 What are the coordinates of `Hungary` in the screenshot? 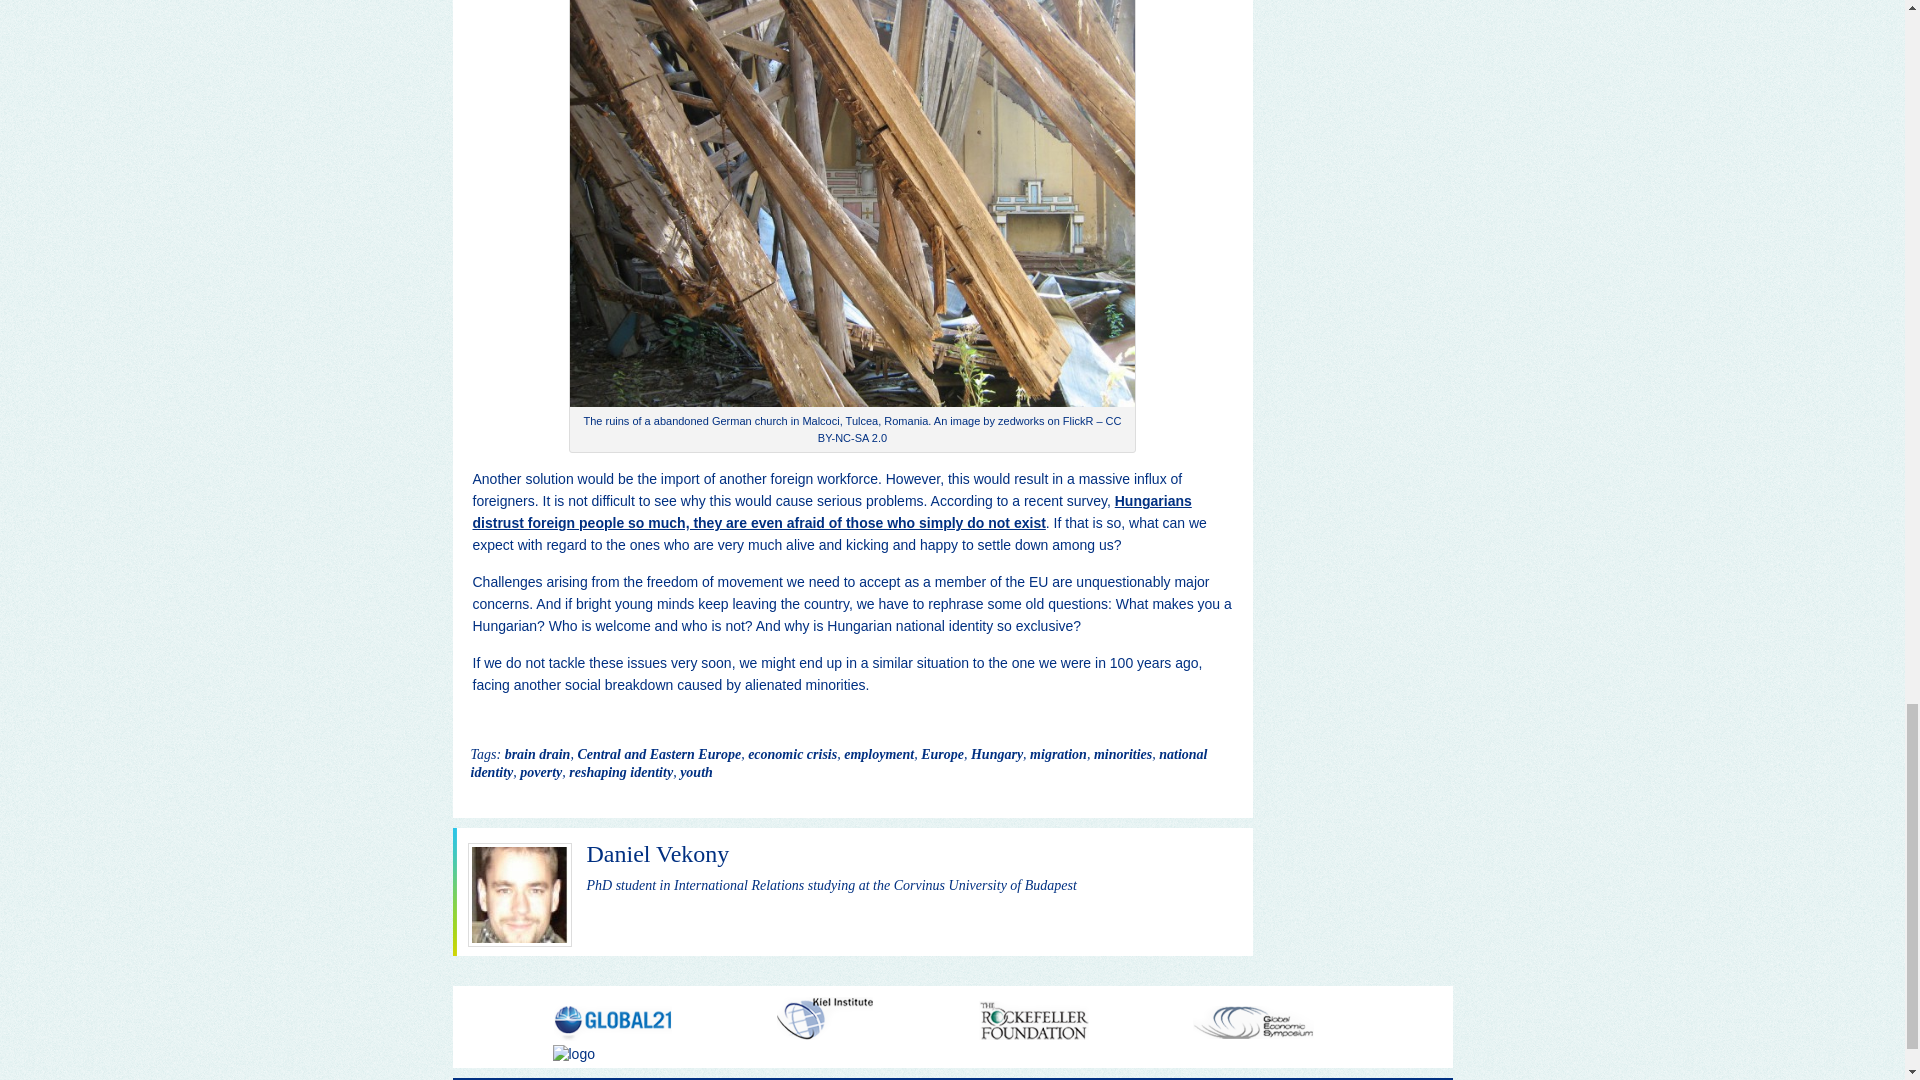 It's located at (997, 754).